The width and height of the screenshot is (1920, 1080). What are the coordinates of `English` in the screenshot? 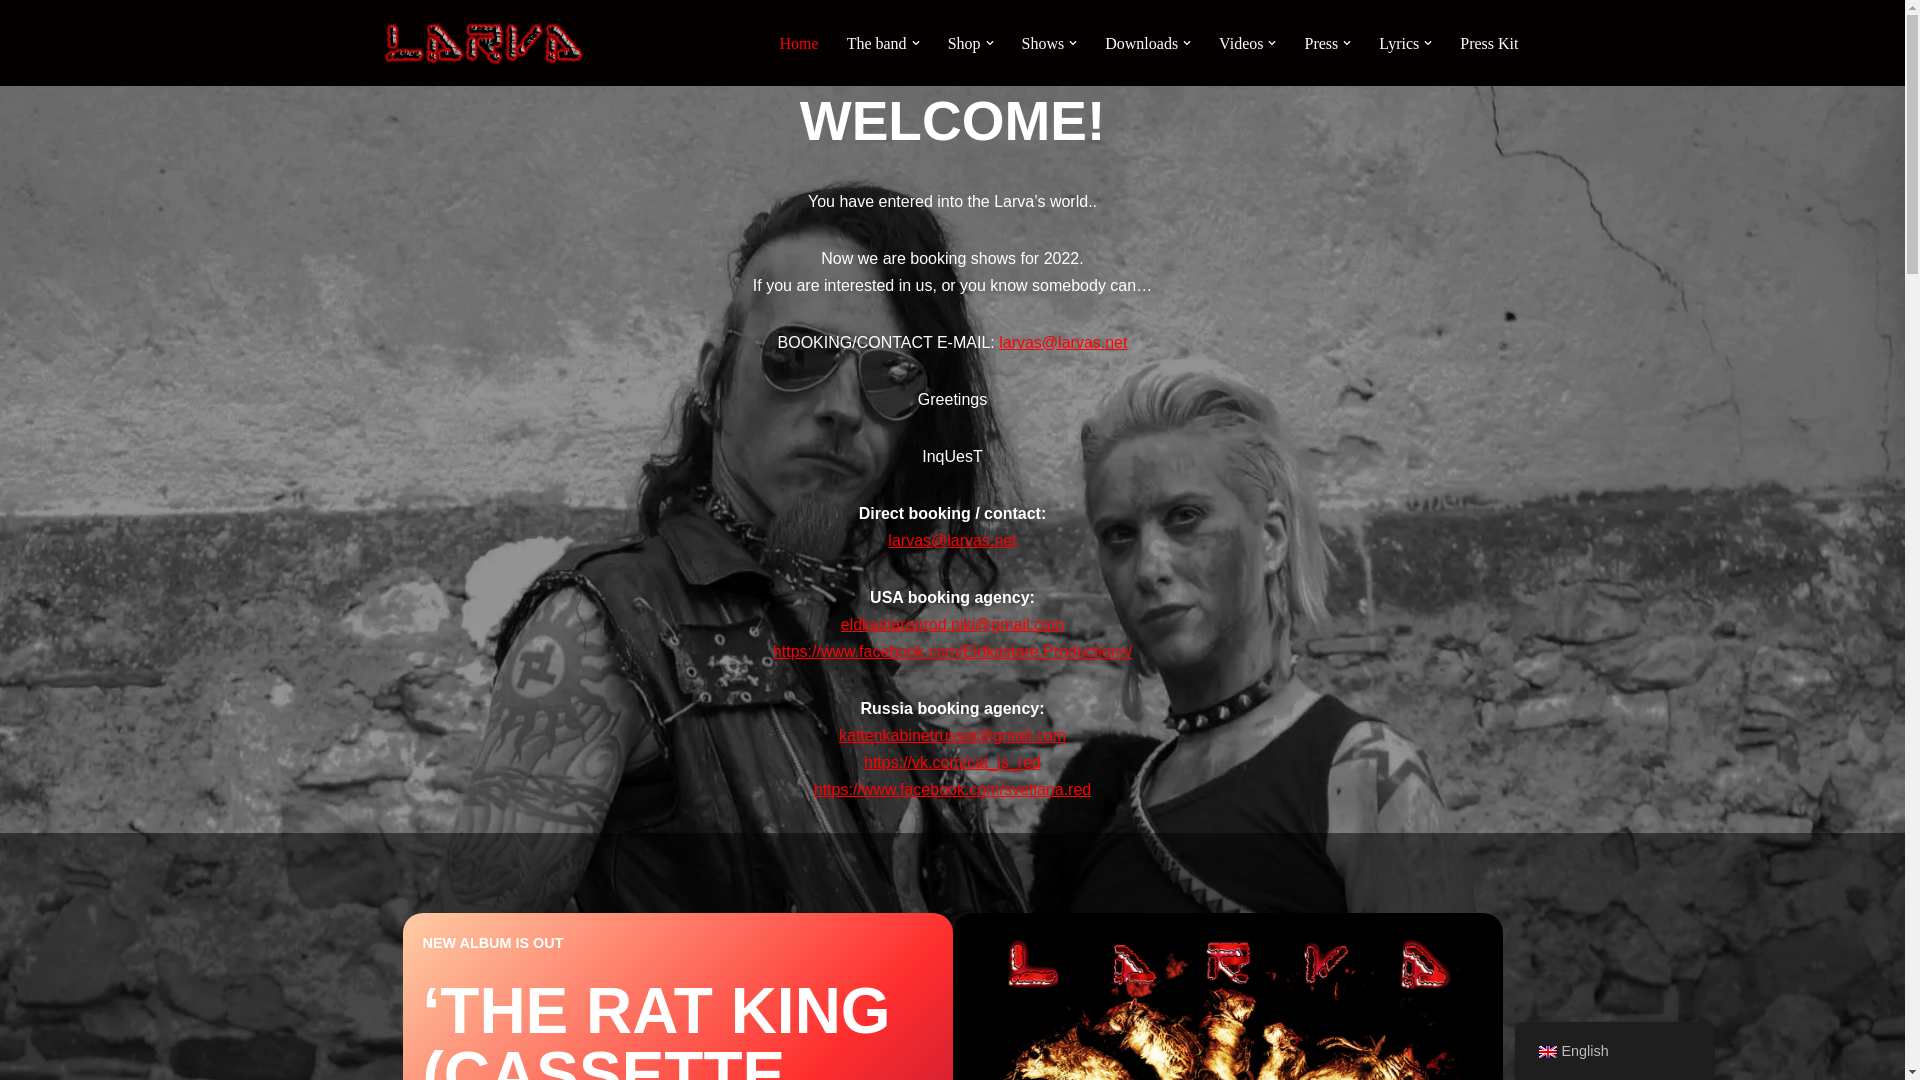 It's located at (1547, 1052).